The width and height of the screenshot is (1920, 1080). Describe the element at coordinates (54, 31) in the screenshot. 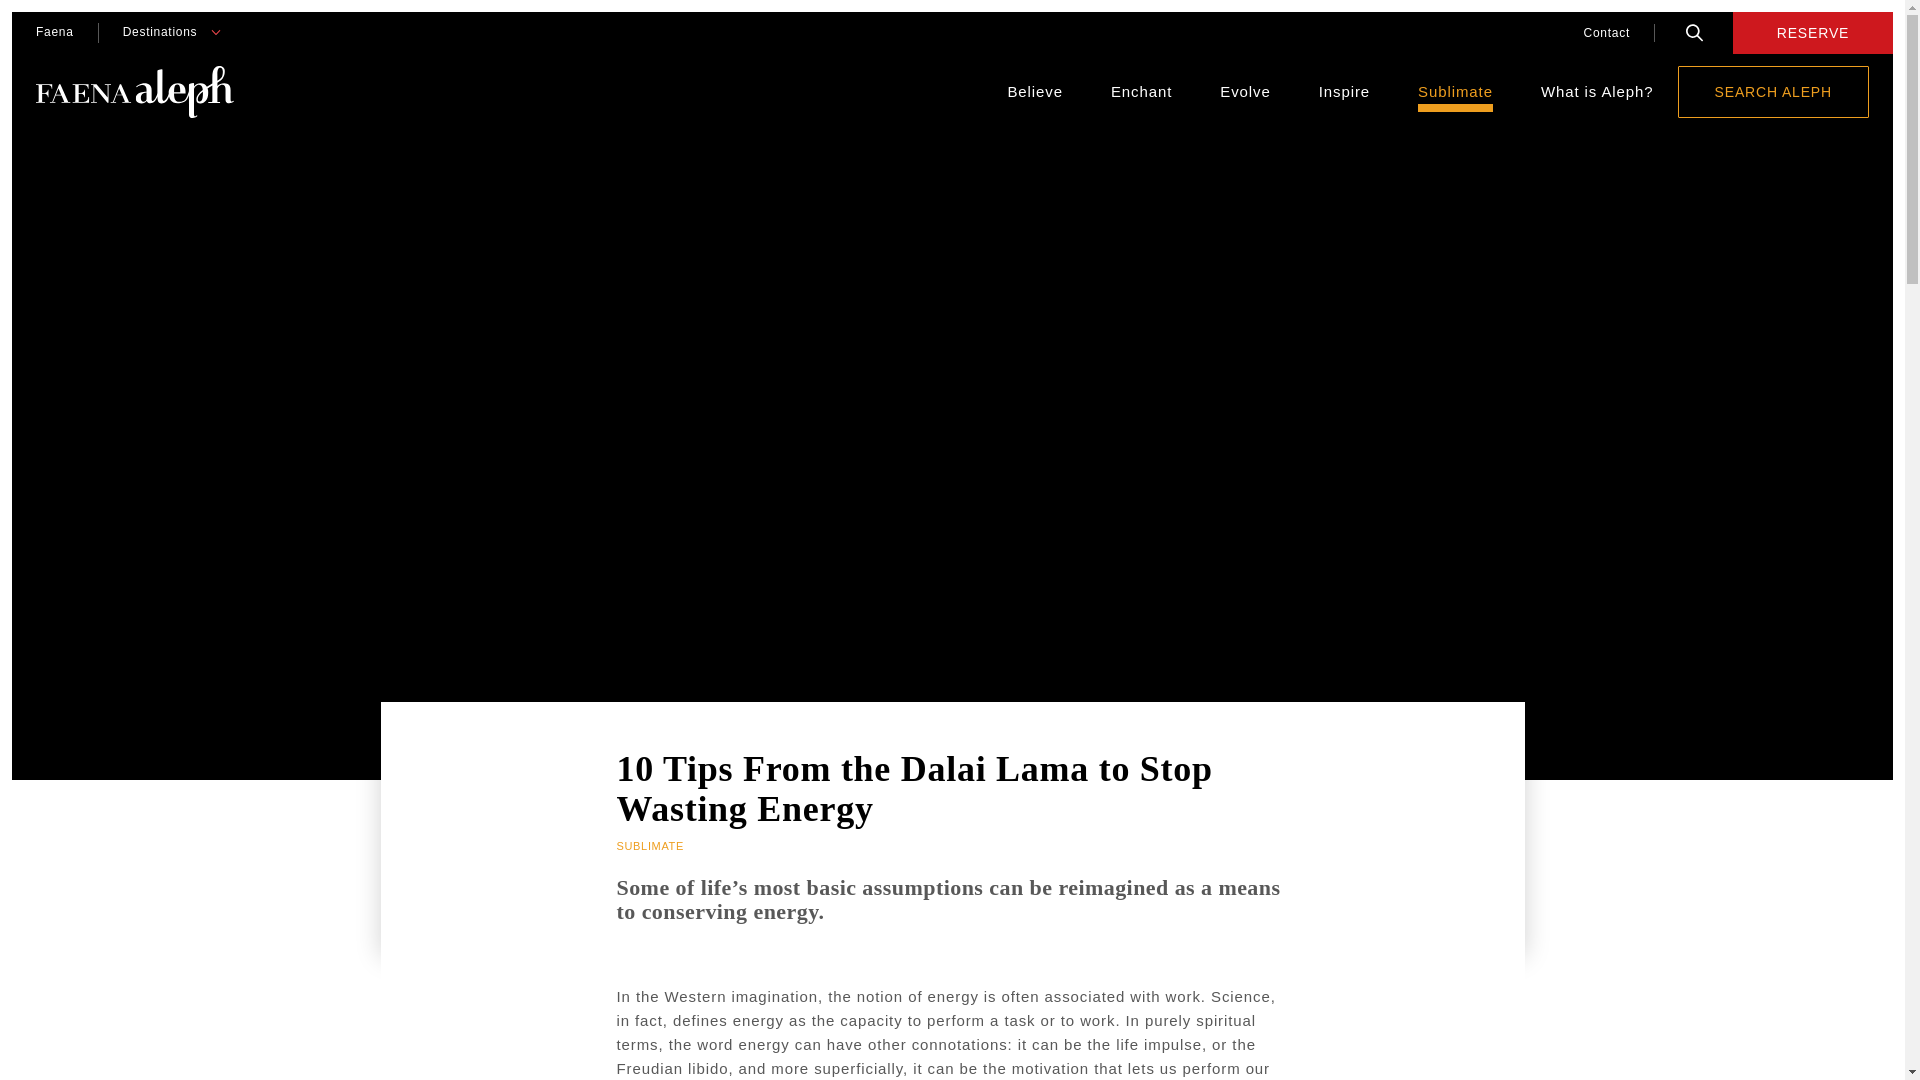

I see `Faena` at that location.